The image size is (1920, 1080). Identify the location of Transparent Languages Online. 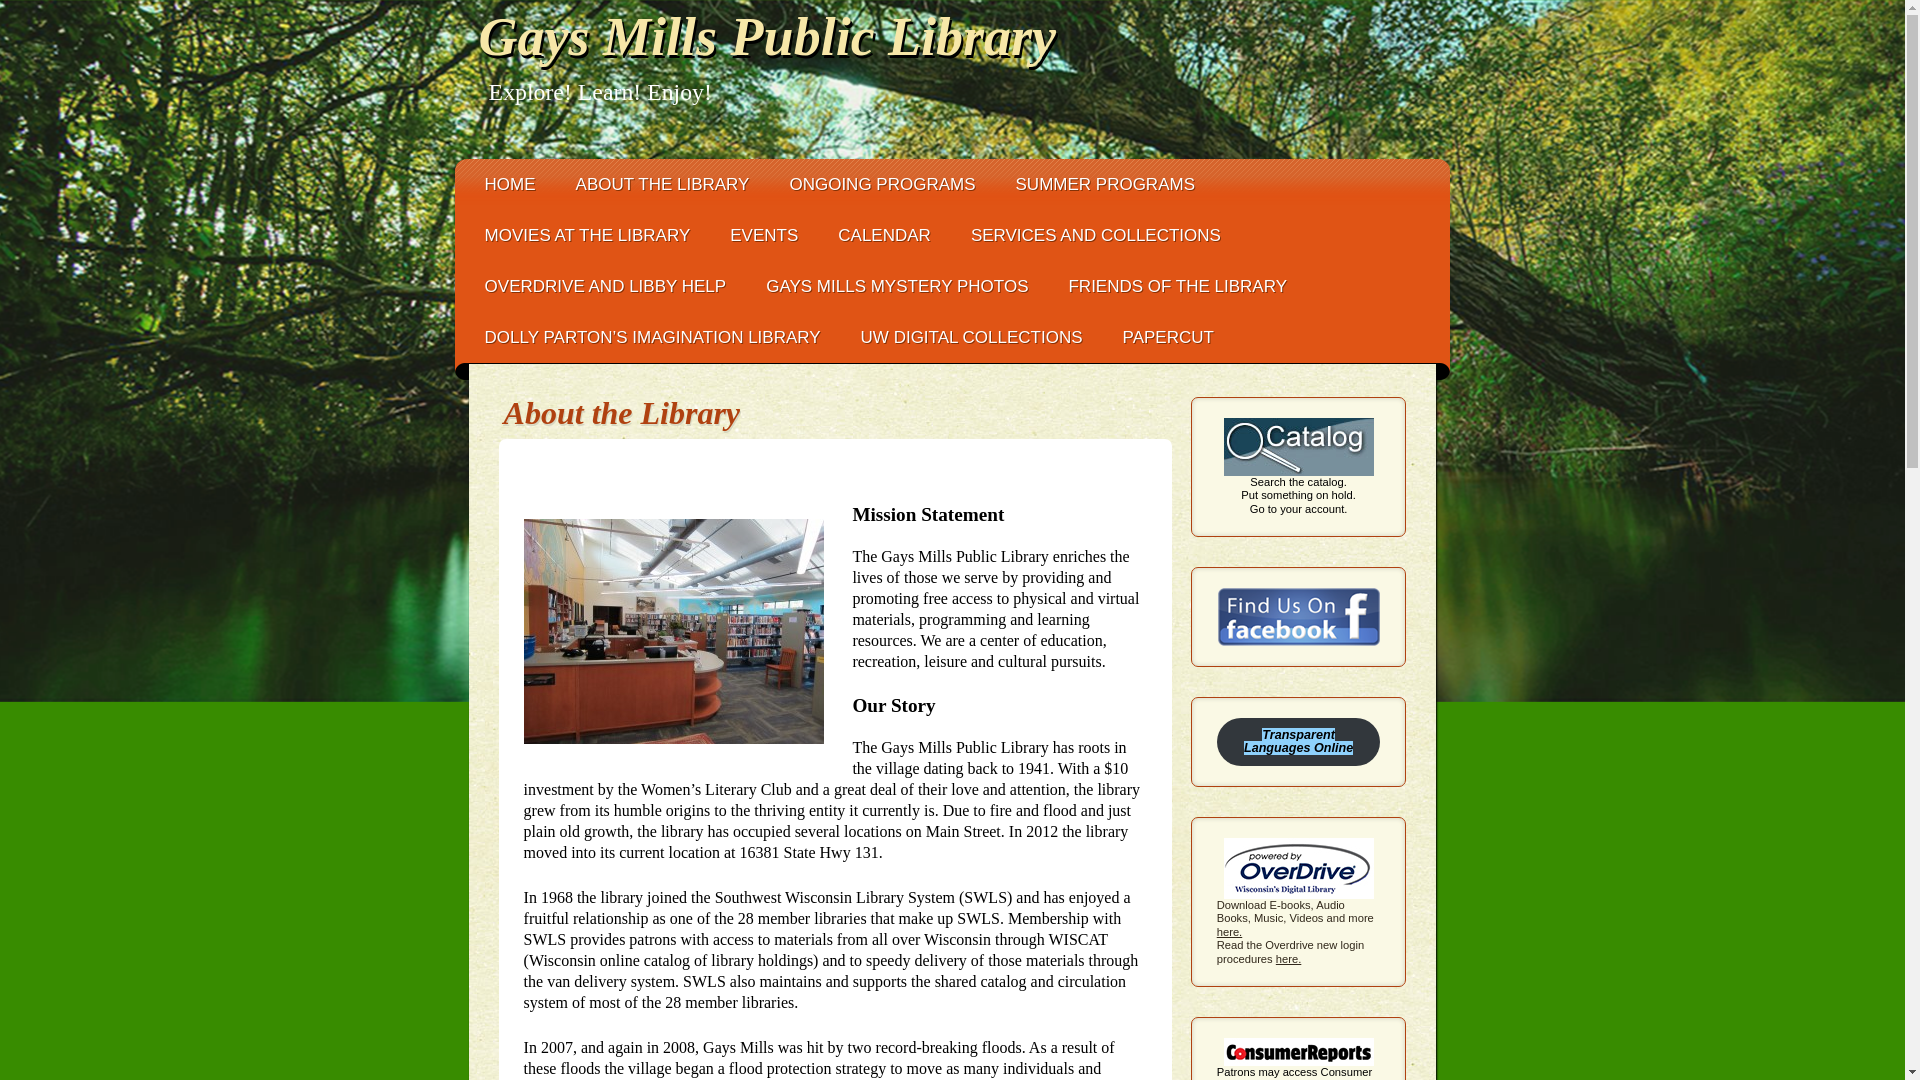
(1298, 742).